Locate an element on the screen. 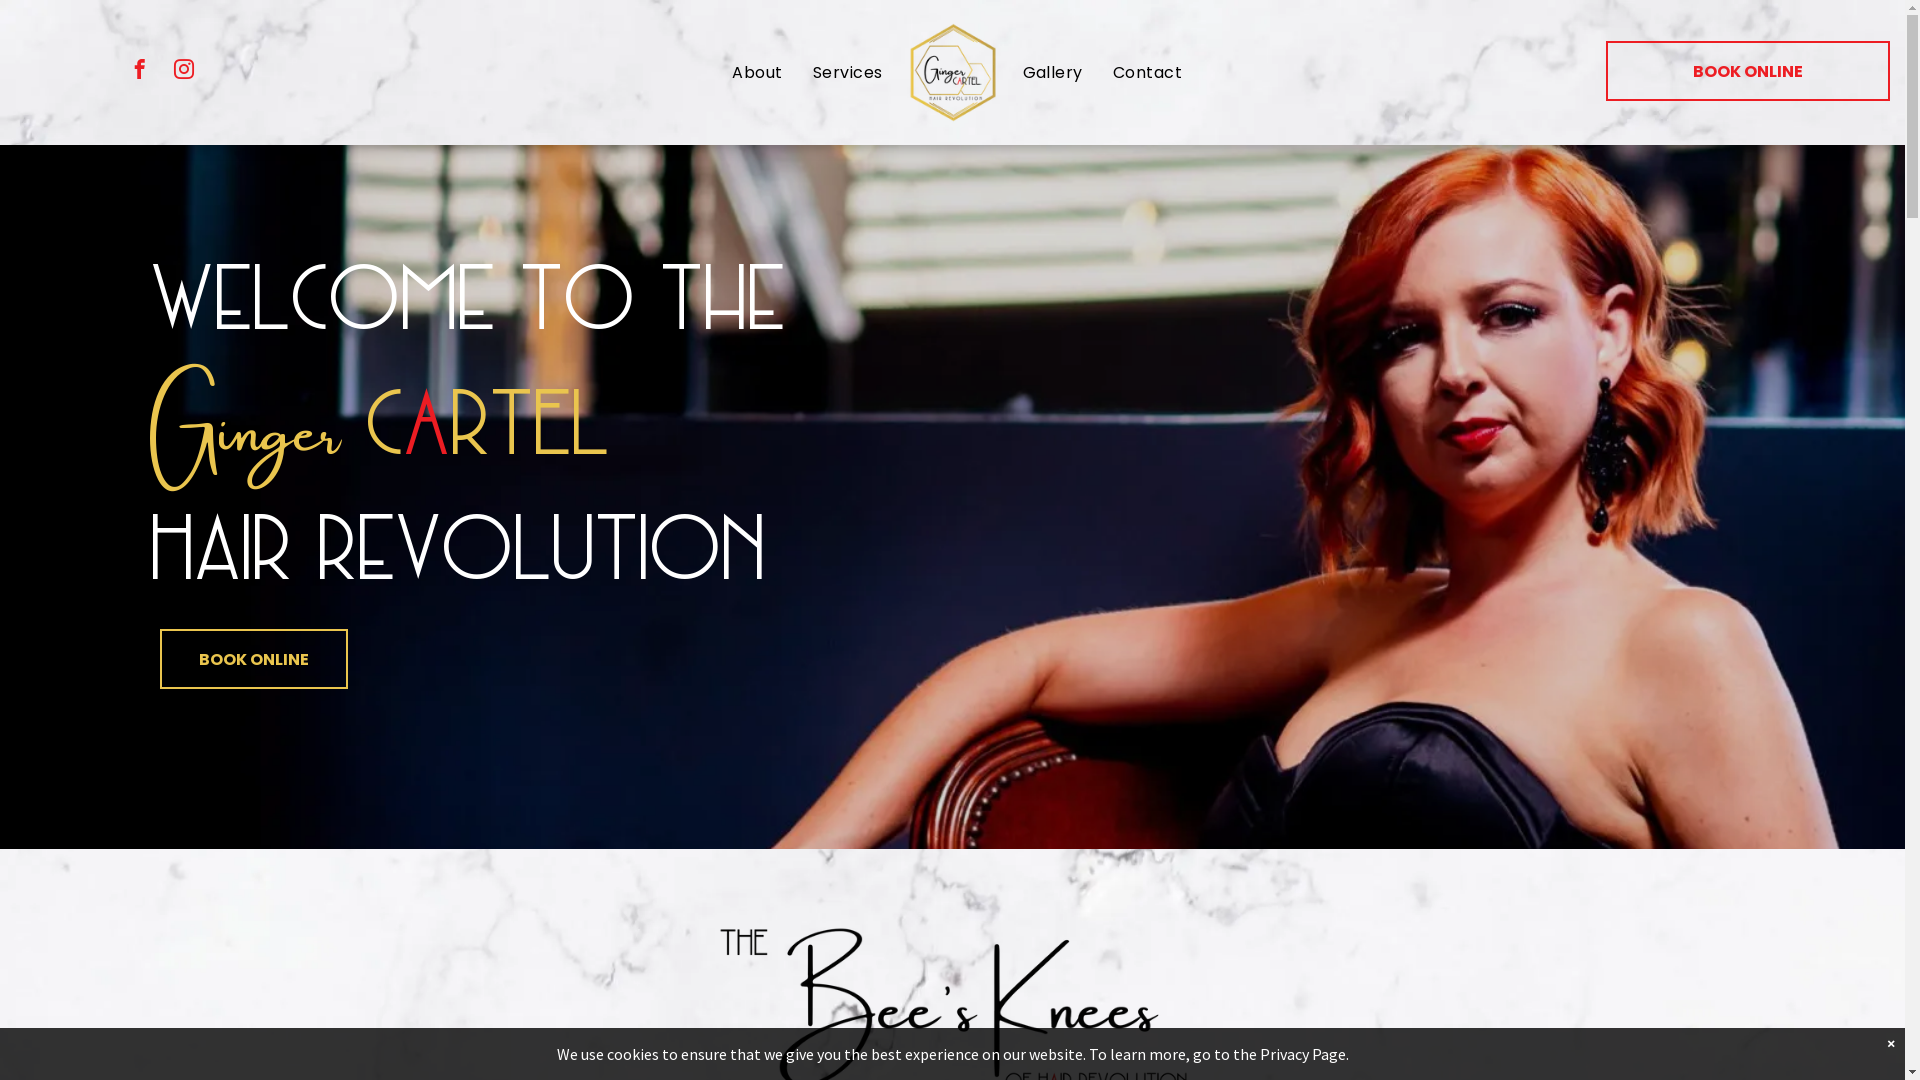  BOOK ONLINE is located at coordinates (1748, 71).